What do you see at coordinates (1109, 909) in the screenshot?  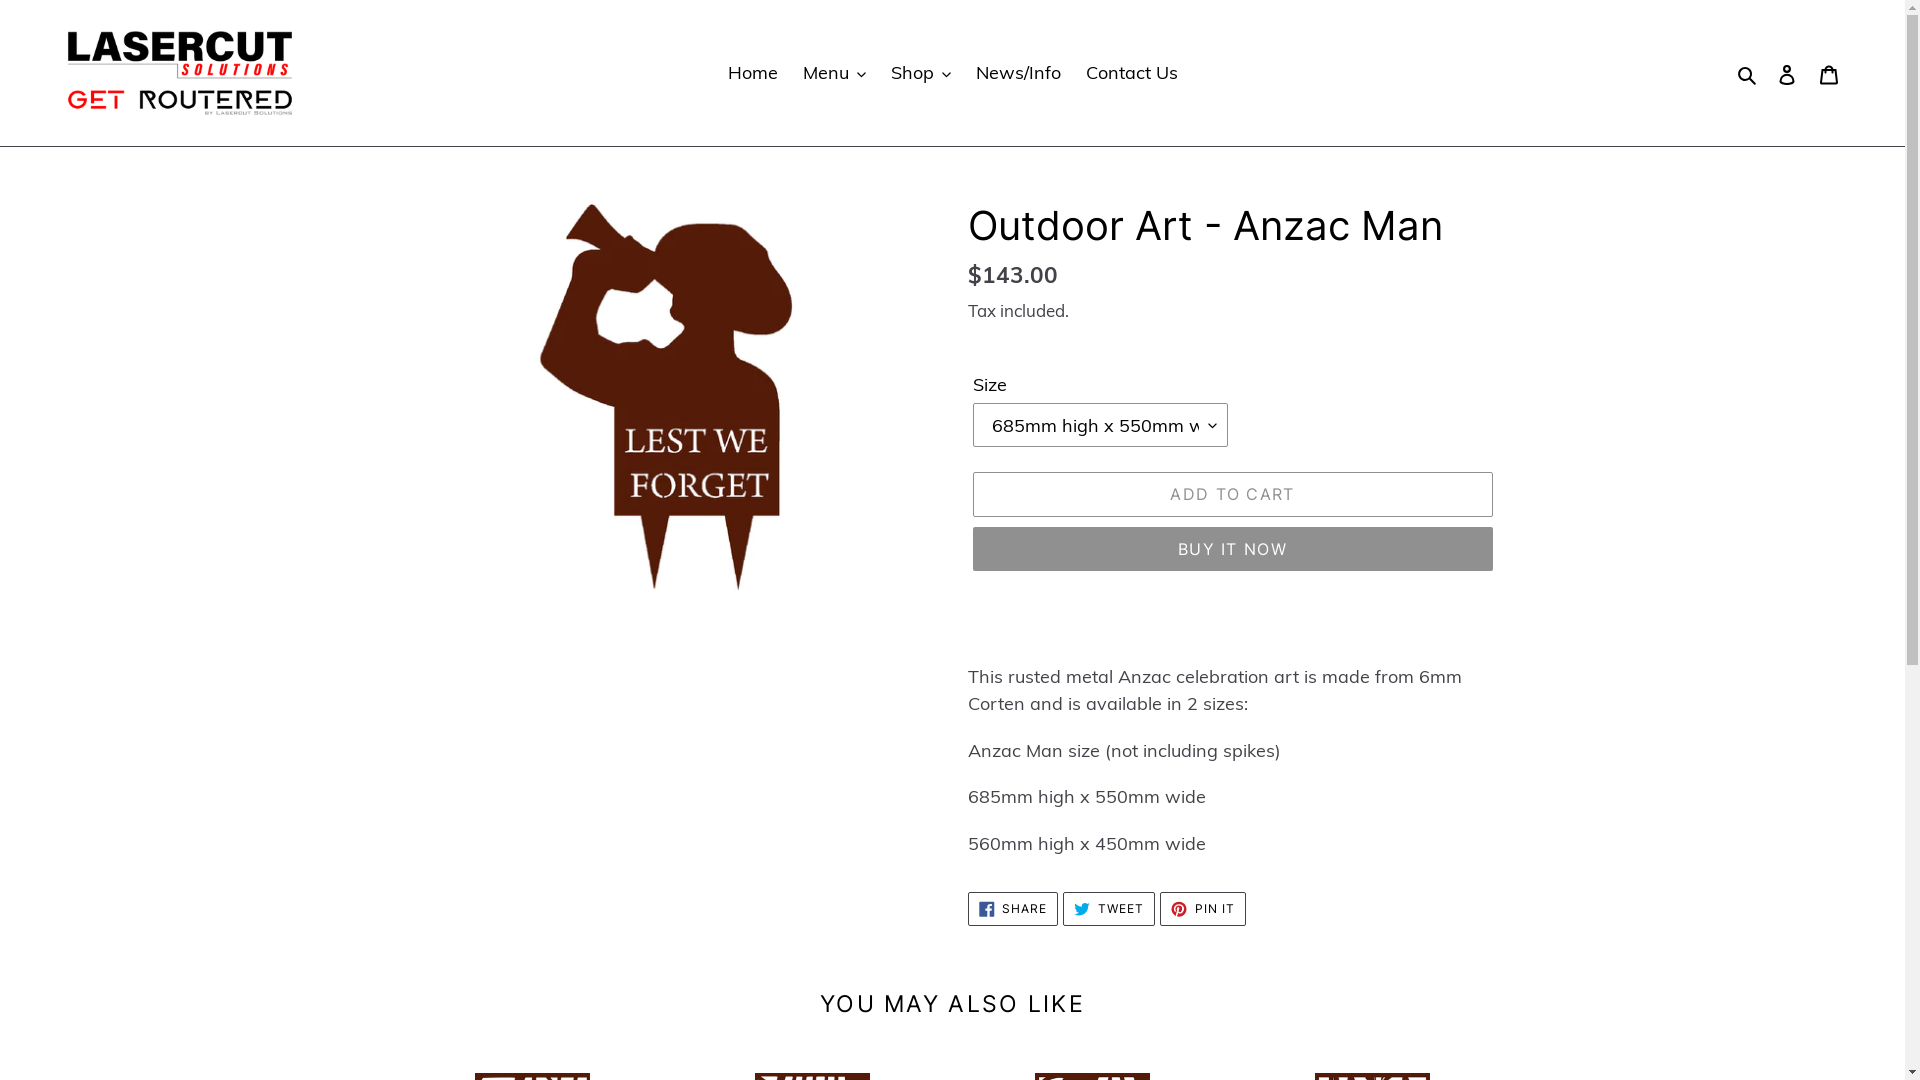 I see `TWEET
TWEET ON TWITTER` at bounding box center [1109, 909].